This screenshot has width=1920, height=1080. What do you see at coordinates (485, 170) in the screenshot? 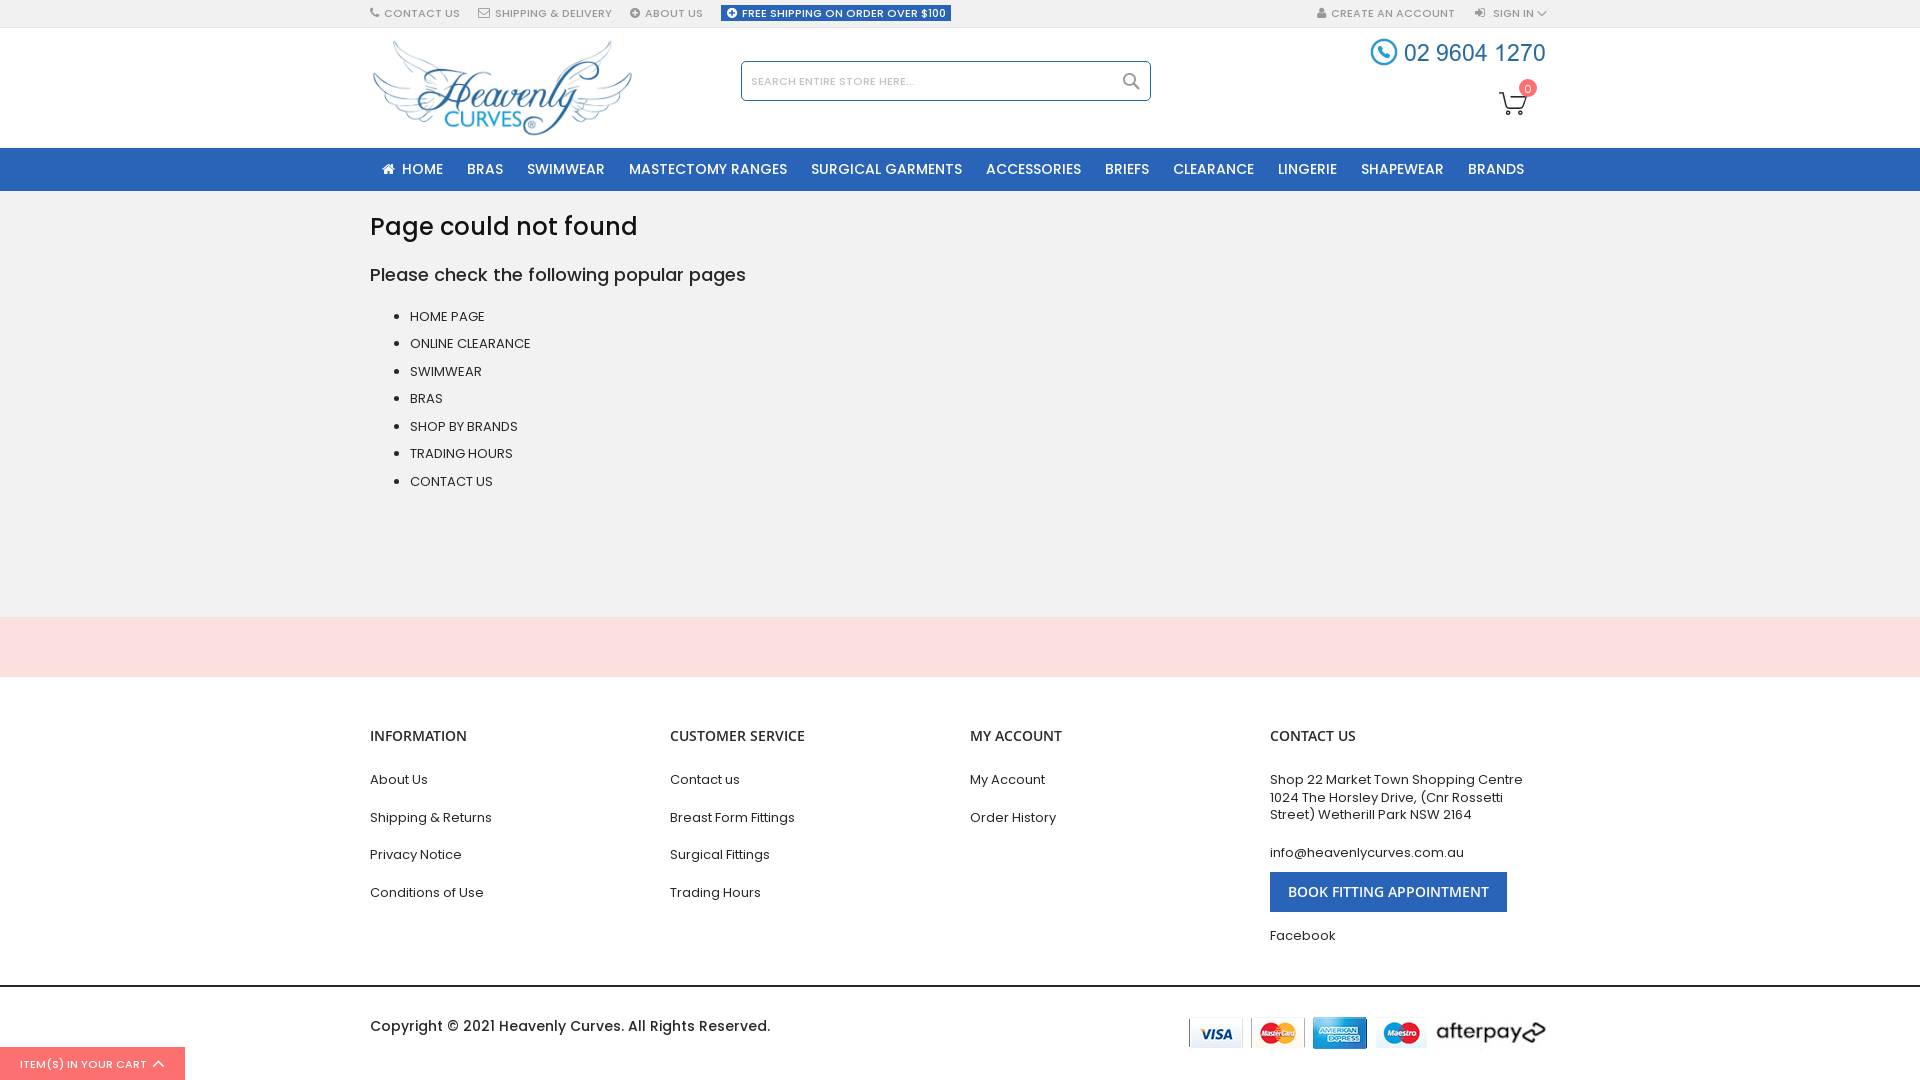
I see `BRAS` at bounding box center [485, 170].